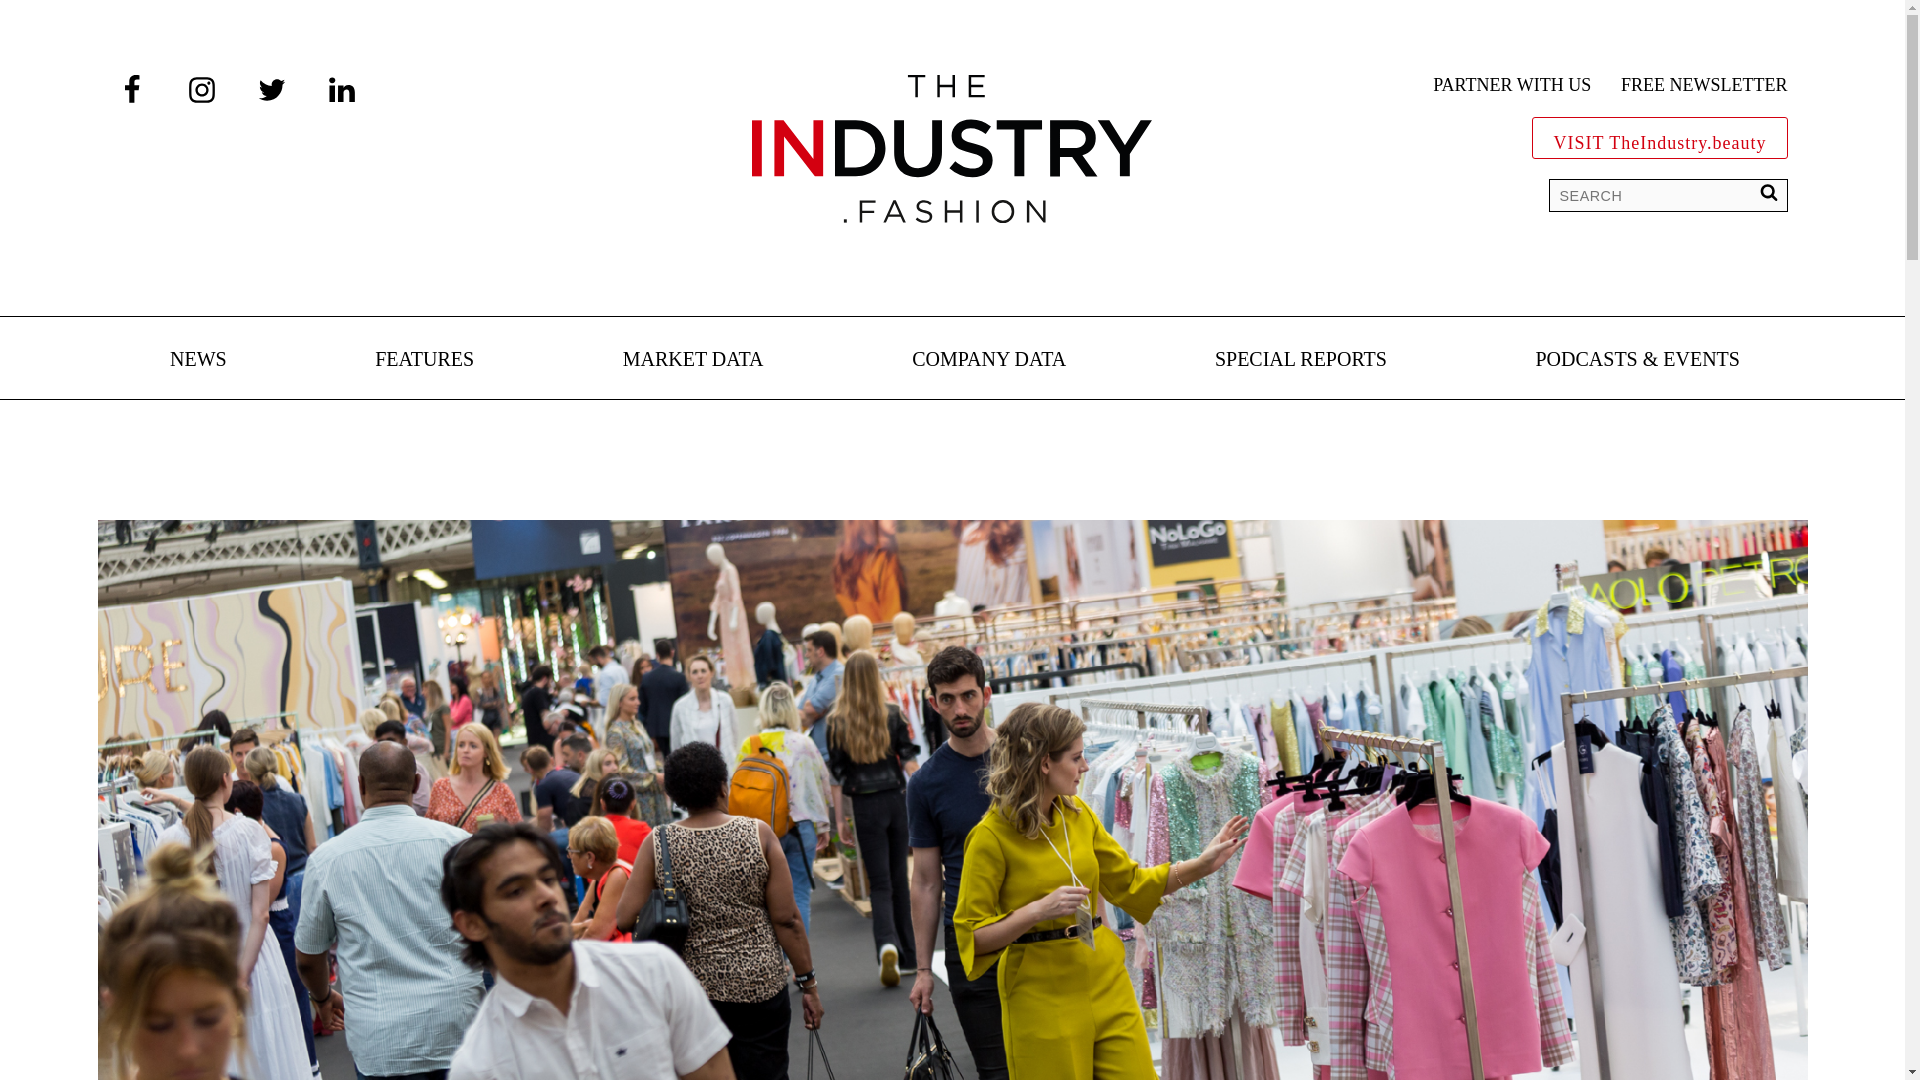 The height and width of the screenshot is (1080, 1920). What do you see at coordinates (988, 360) in the screenshot?
I see `COMPANY DATA` at bounding box center [988, 360].